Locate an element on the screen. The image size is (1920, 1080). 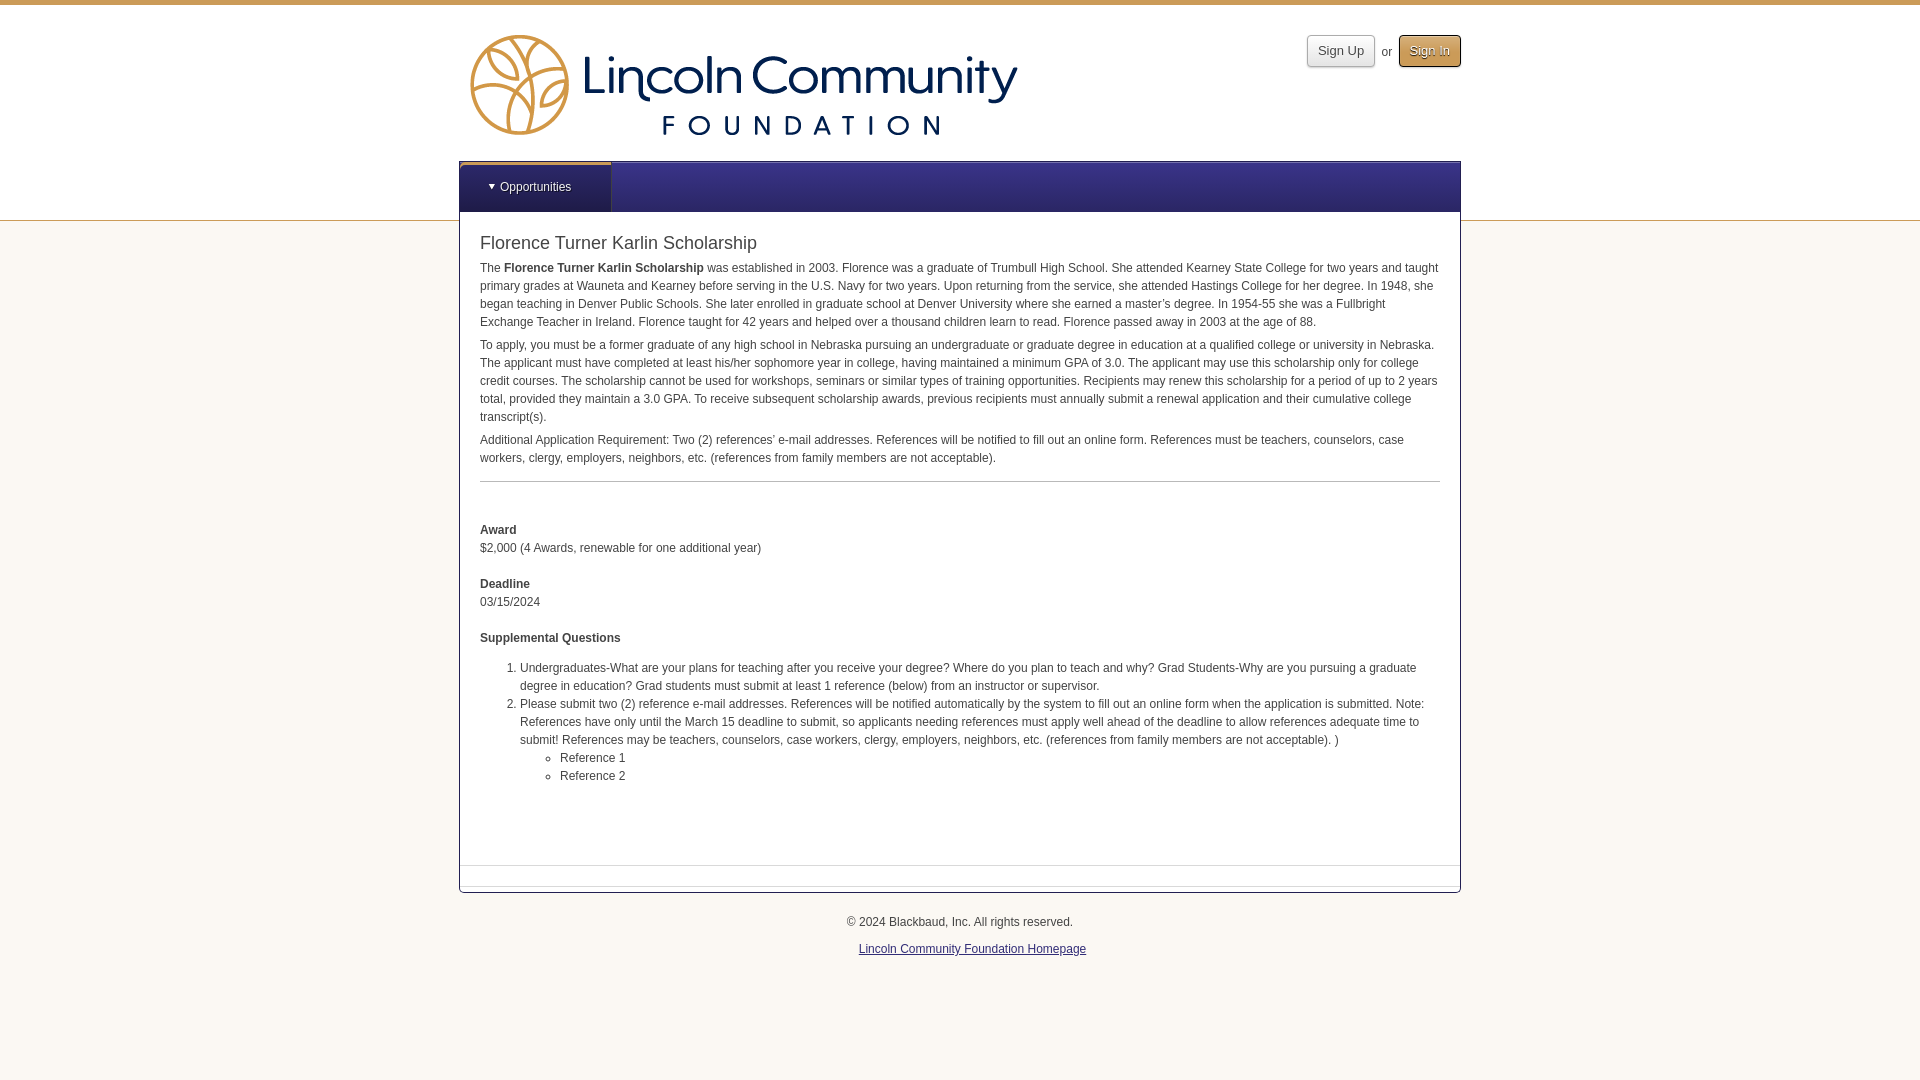
Lincoln Community Foundation Homepage is located at coordinates (972, 948).